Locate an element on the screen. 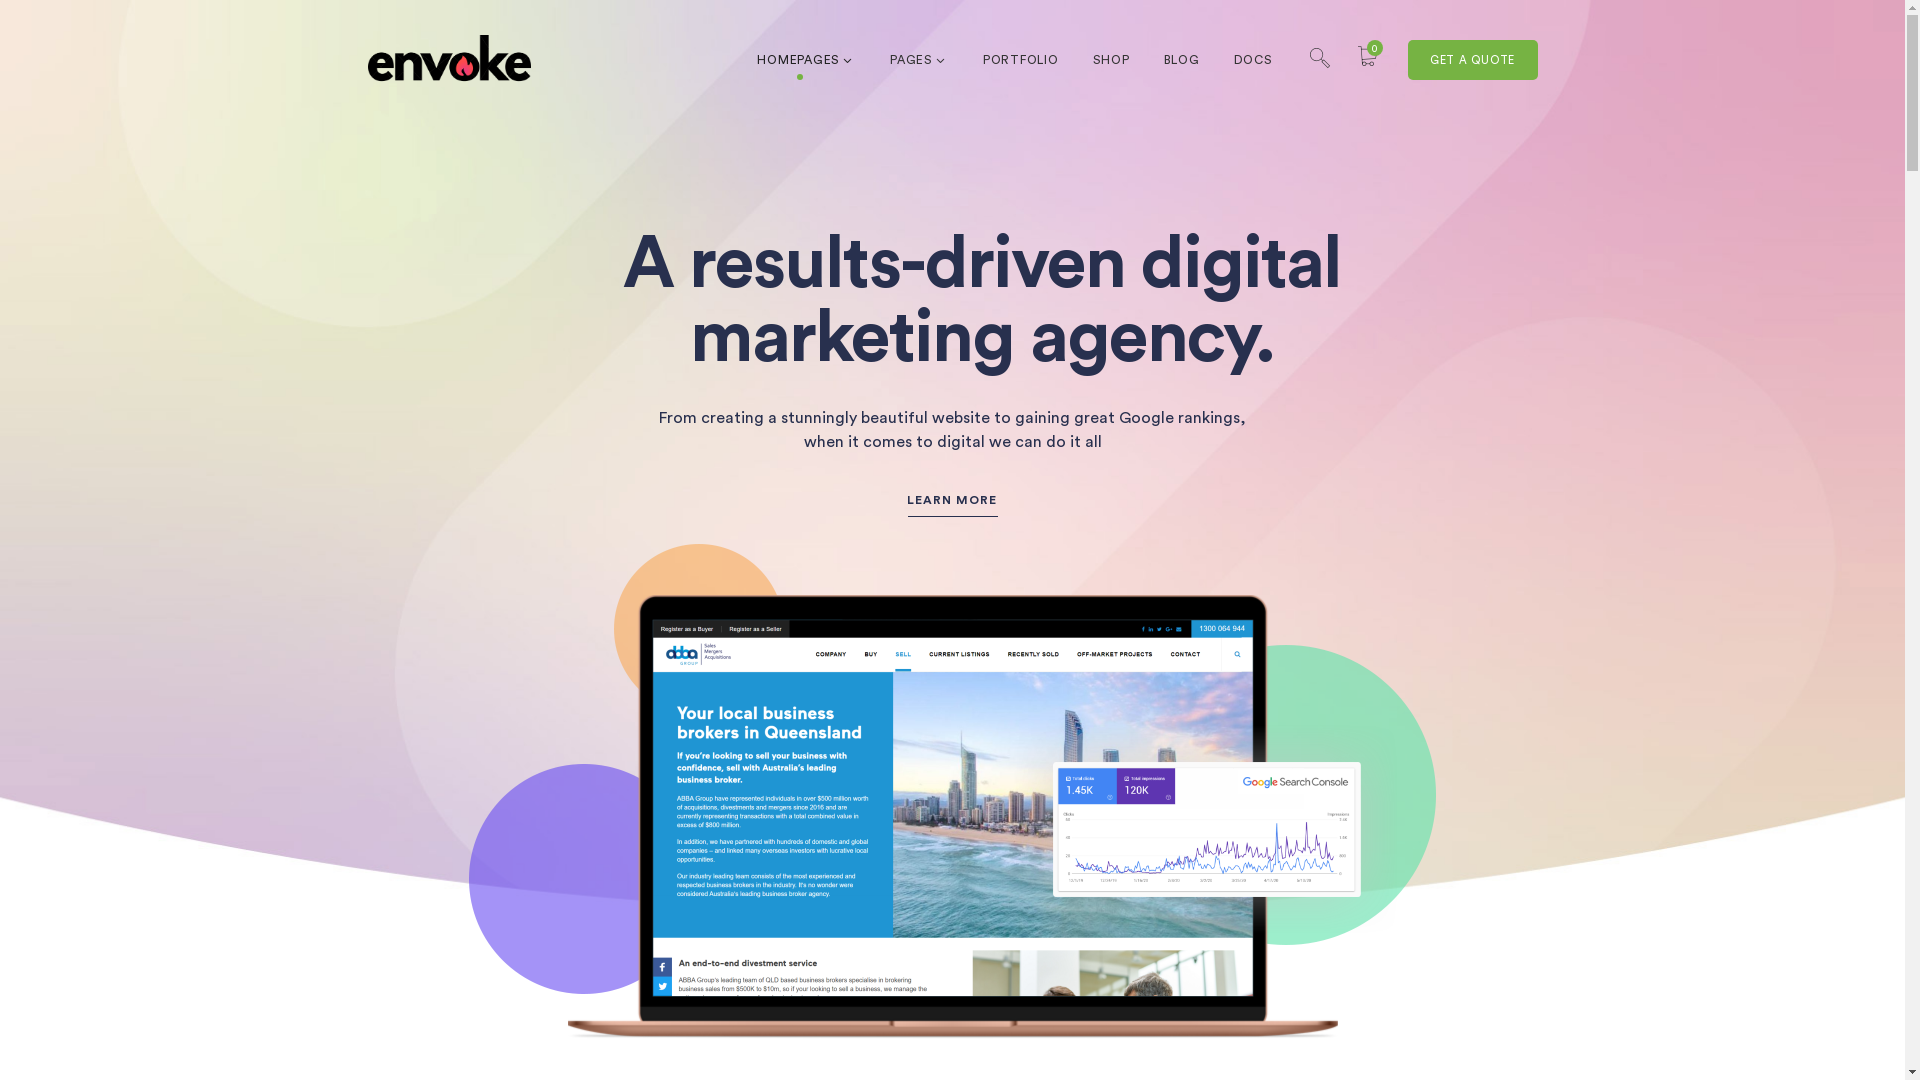  envoke - Digital Marketing Agency - NSW - QLD is located at coordinates (450, 61).